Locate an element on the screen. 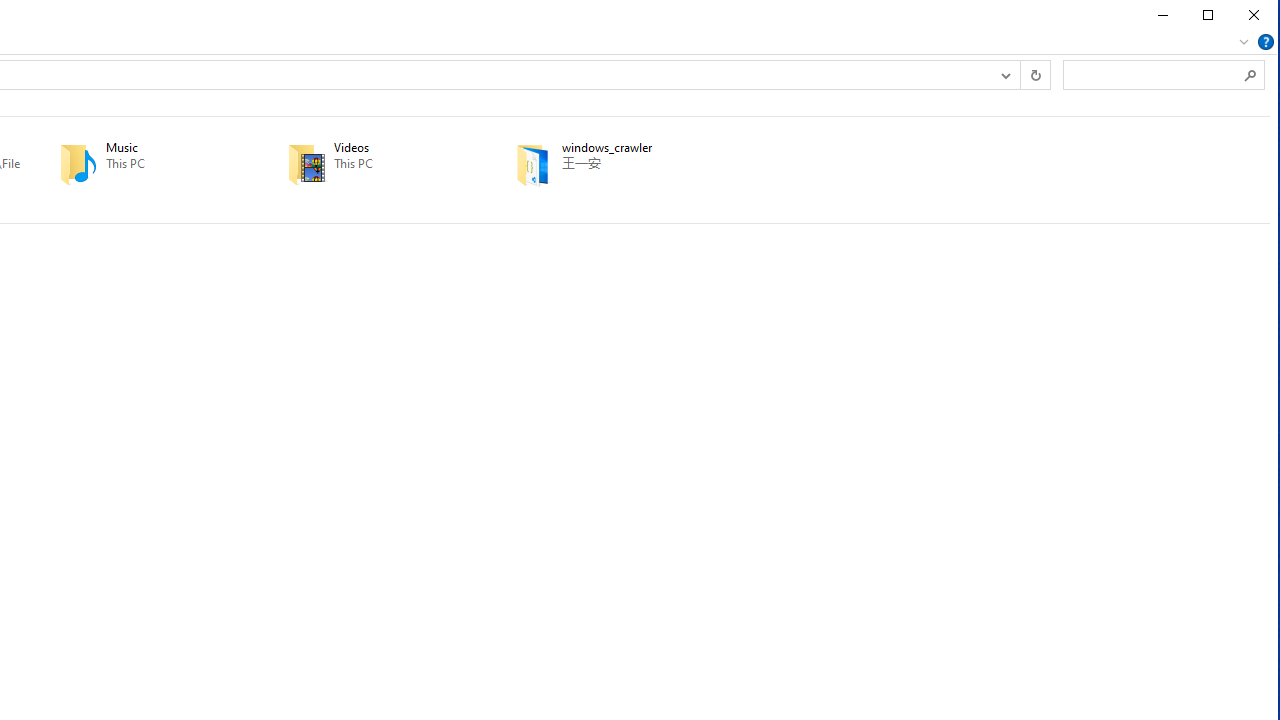 The width and height of the screenshot is (1280, 720). Path is located at coordinates (634, 164).